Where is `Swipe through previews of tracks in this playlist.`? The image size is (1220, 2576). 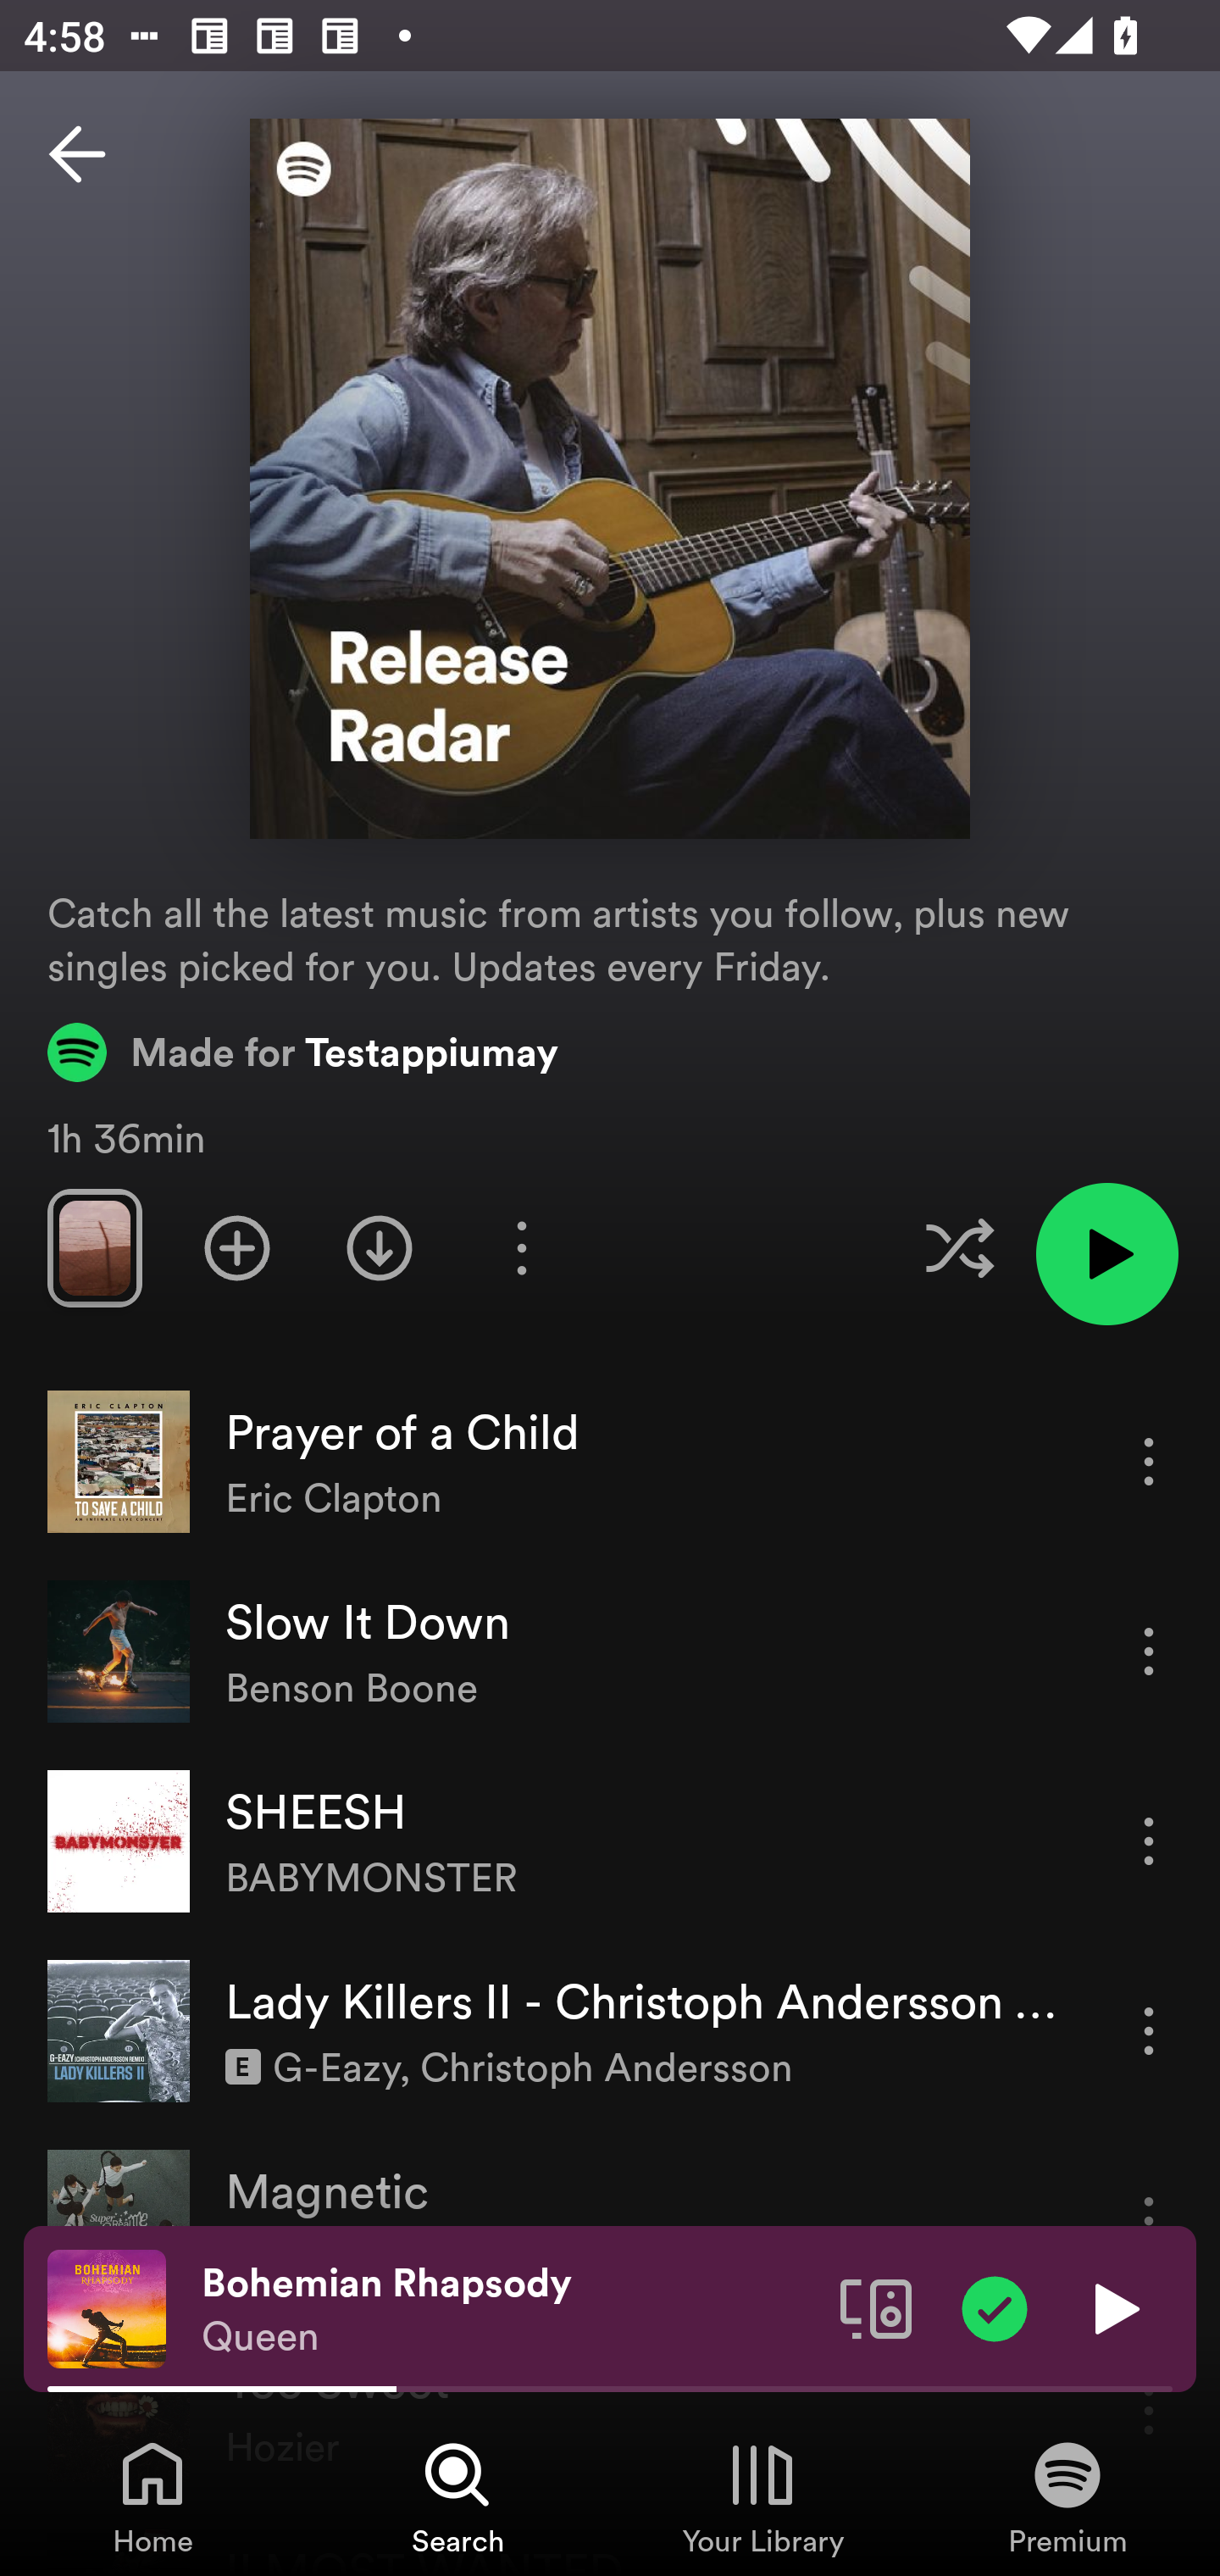
Swipe through previews of tracks in this playlist. is located at coordinates (94, 1247).